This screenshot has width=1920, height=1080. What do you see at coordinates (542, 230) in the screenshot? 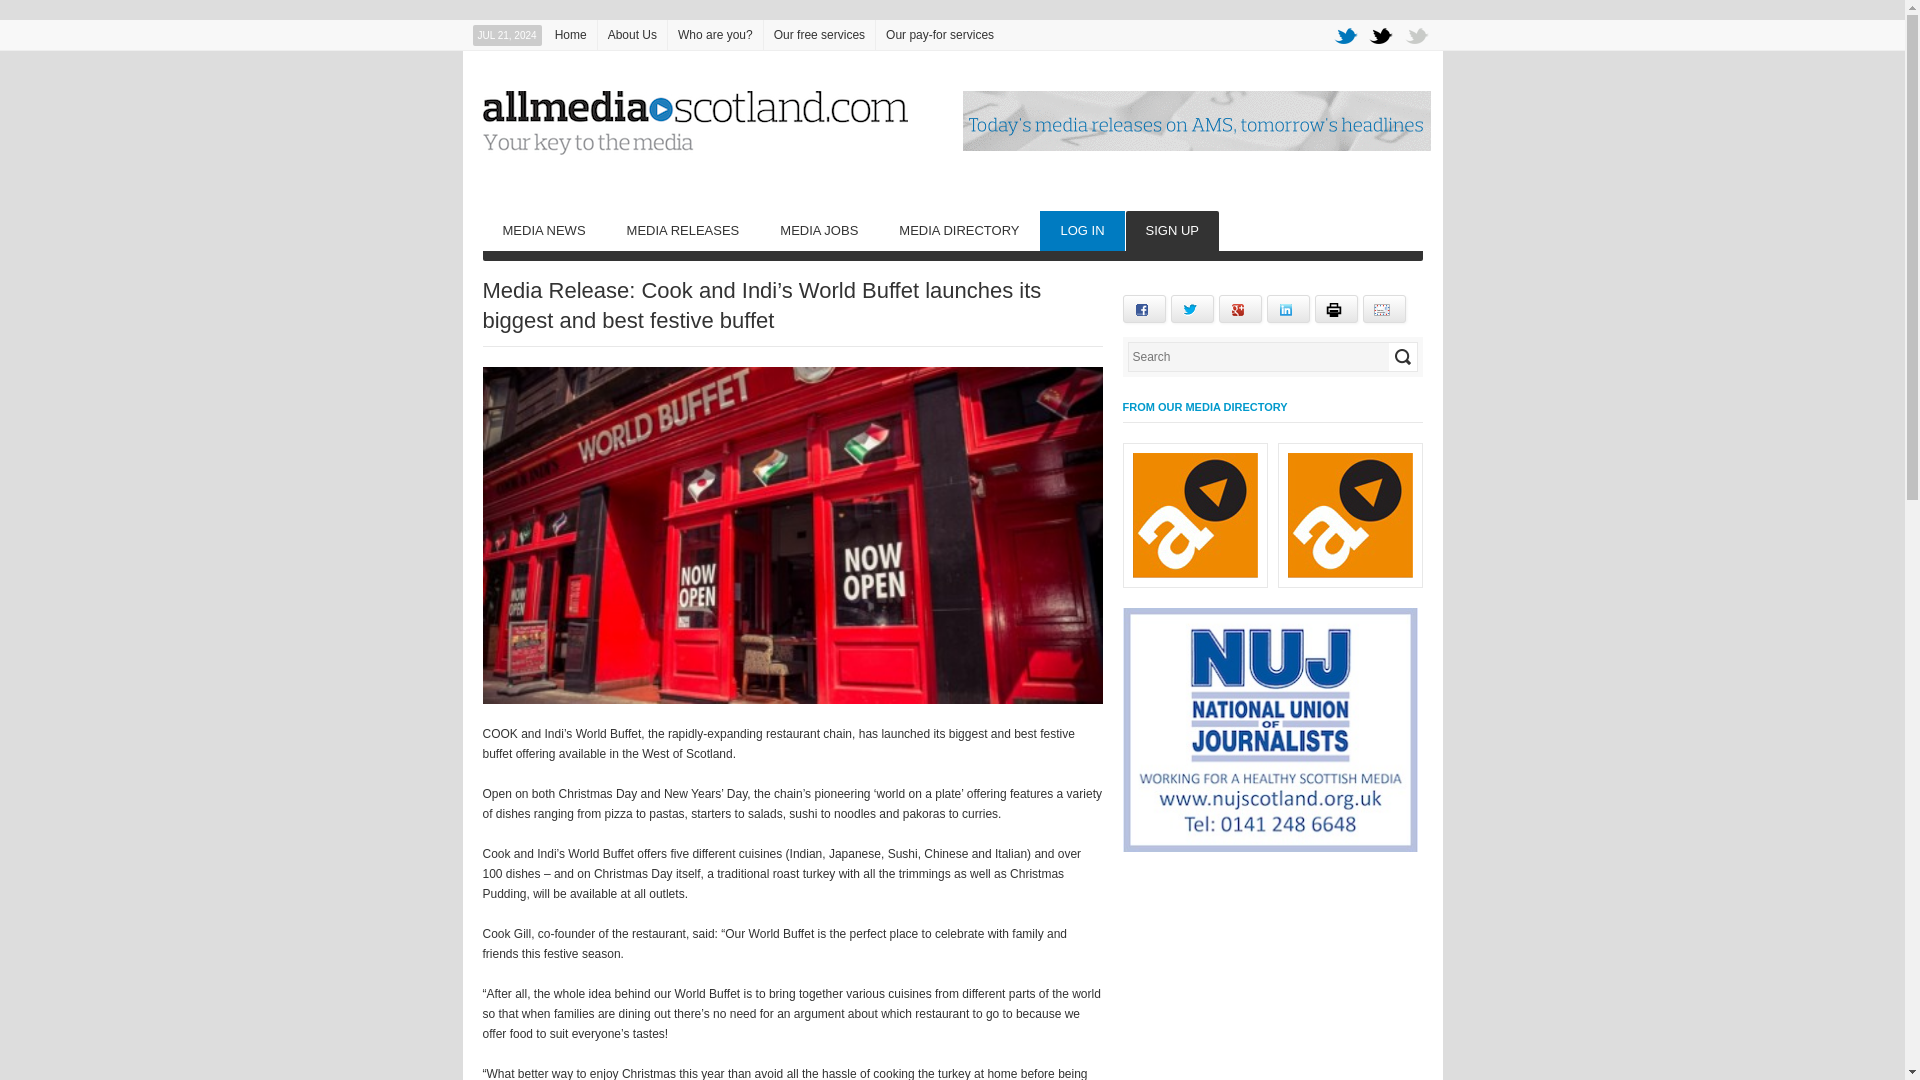
I see `MEDIA NEWS` at bounding box center [542, 230].